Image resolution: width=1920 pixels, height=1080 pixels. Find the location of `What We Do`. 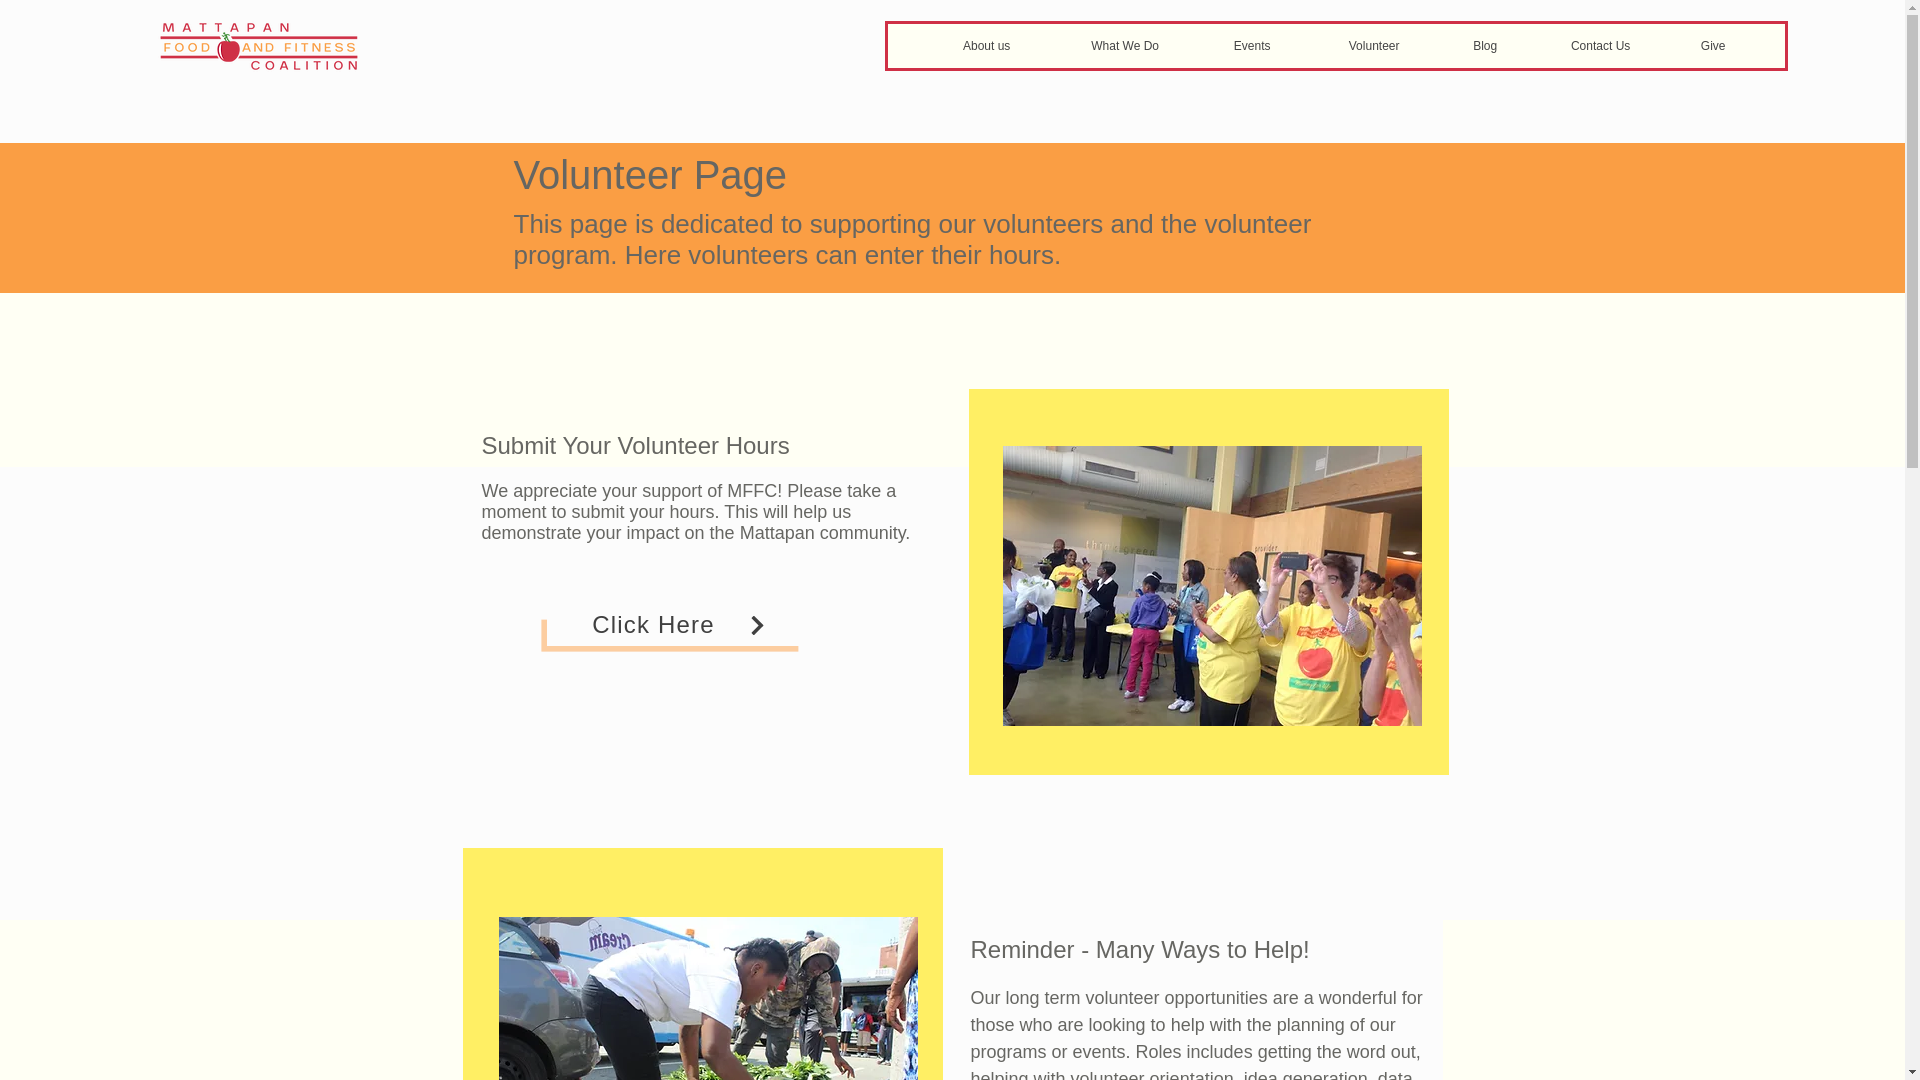

What We Do is located at coordinates (1124, 46).